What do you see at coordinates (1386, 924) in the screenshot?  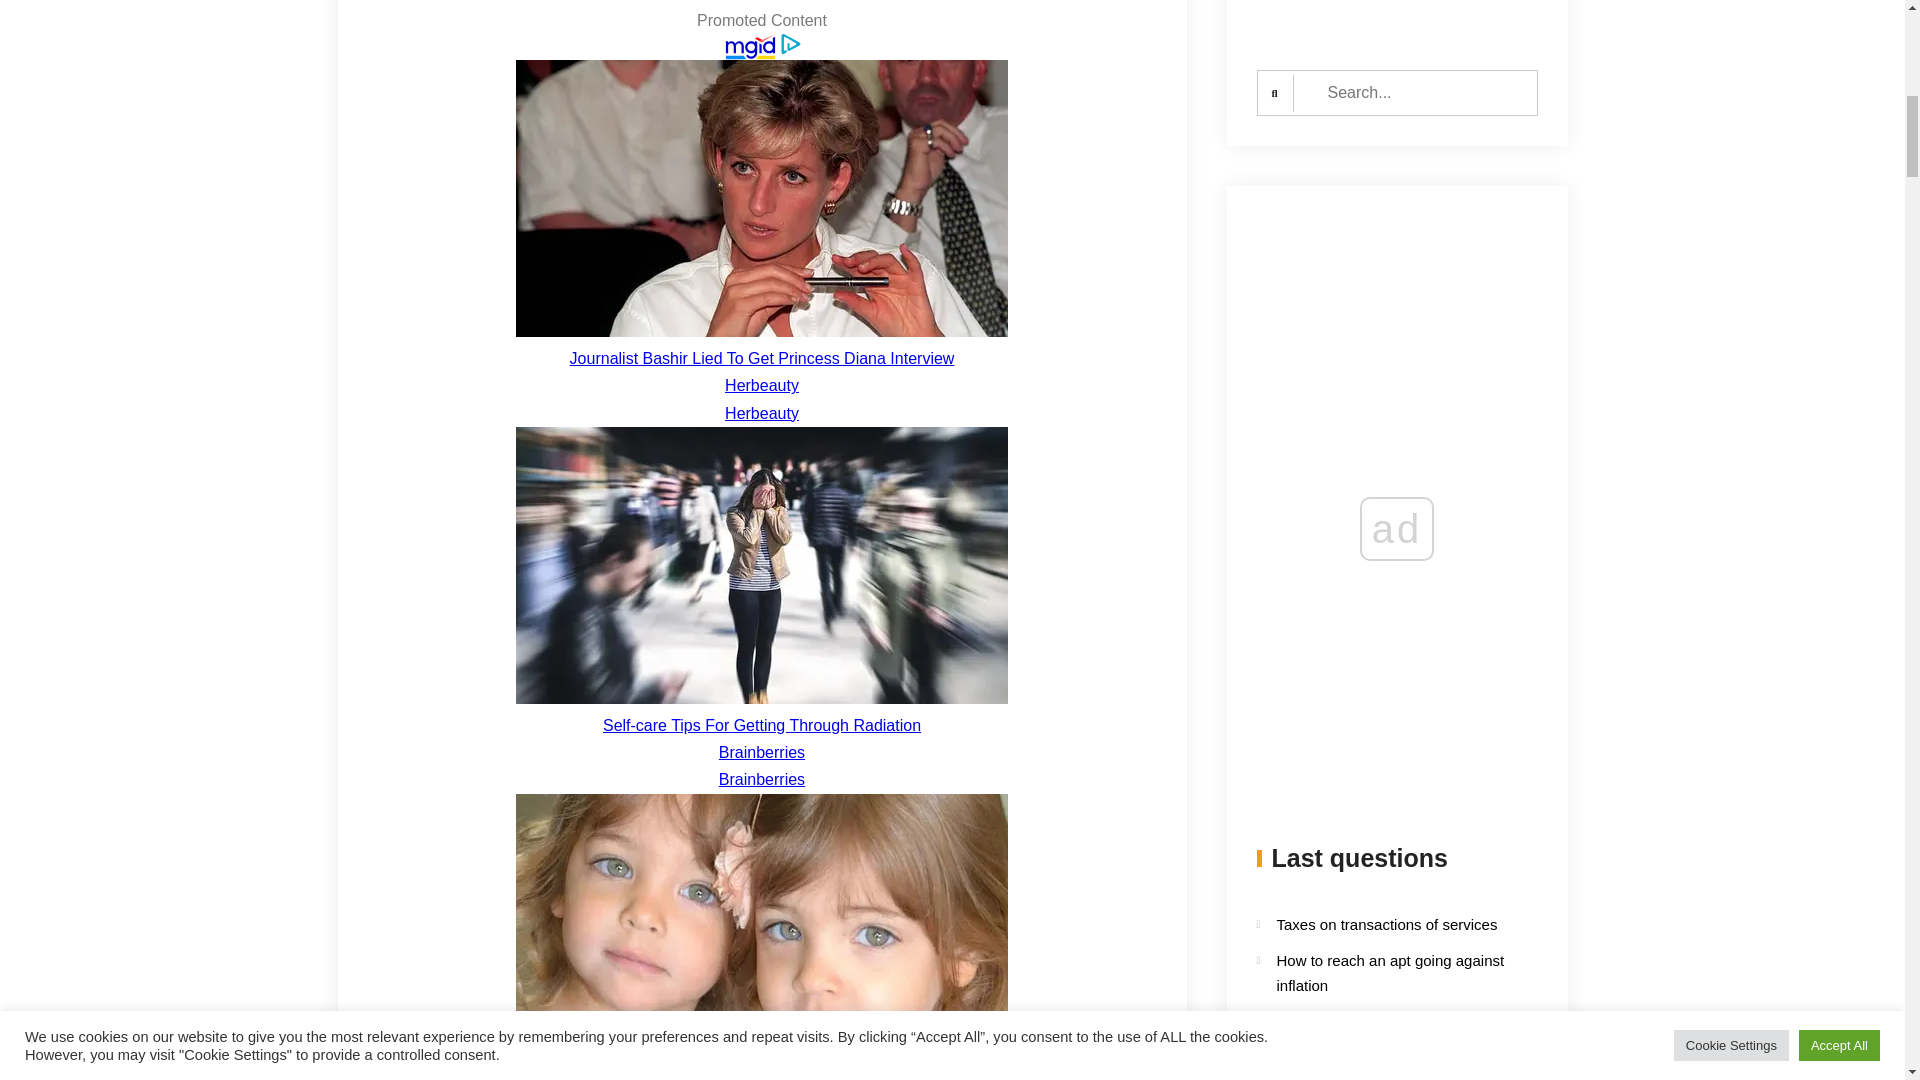 I see `Taxes on transactions of services` at bounding box center [1386, 924].